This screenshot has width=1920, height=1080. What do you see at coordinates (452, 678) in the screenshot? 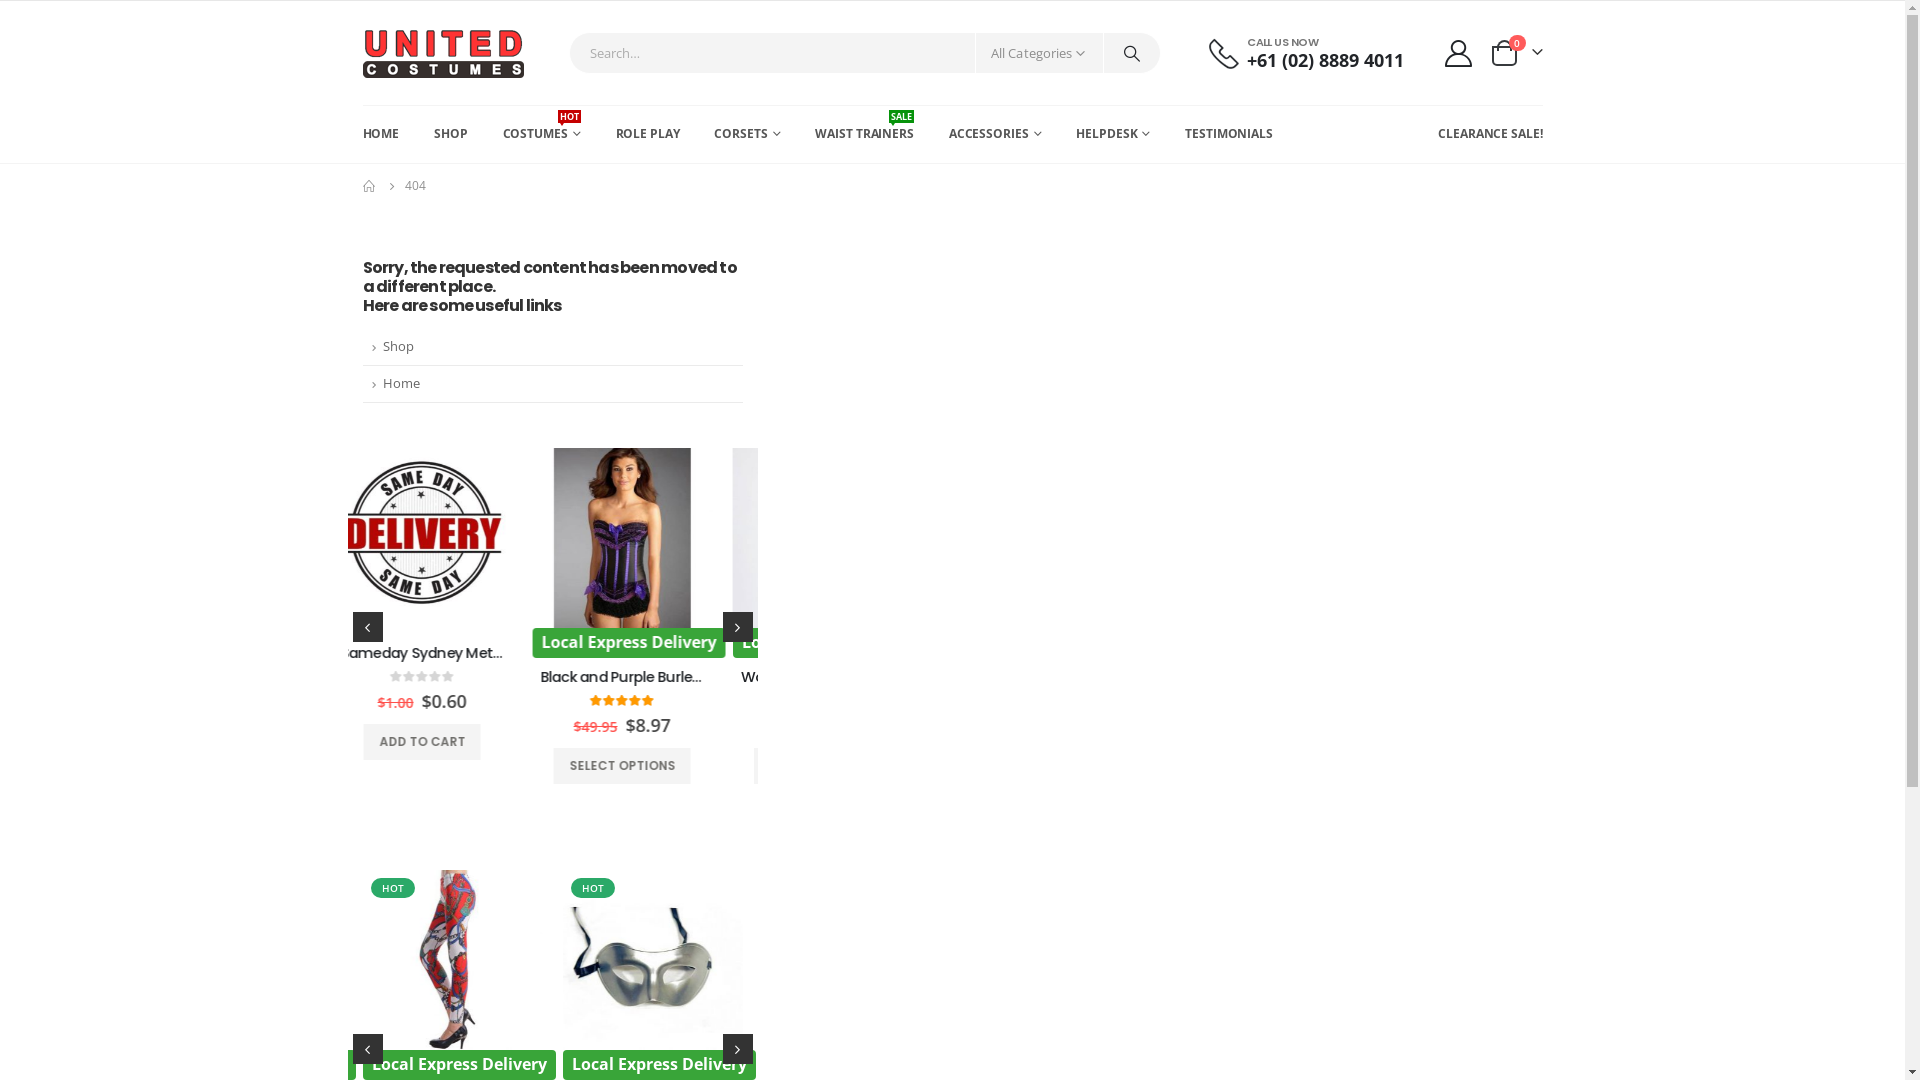
I see `Blue Sailor Moon Costume` at bounding box center [452, 678].